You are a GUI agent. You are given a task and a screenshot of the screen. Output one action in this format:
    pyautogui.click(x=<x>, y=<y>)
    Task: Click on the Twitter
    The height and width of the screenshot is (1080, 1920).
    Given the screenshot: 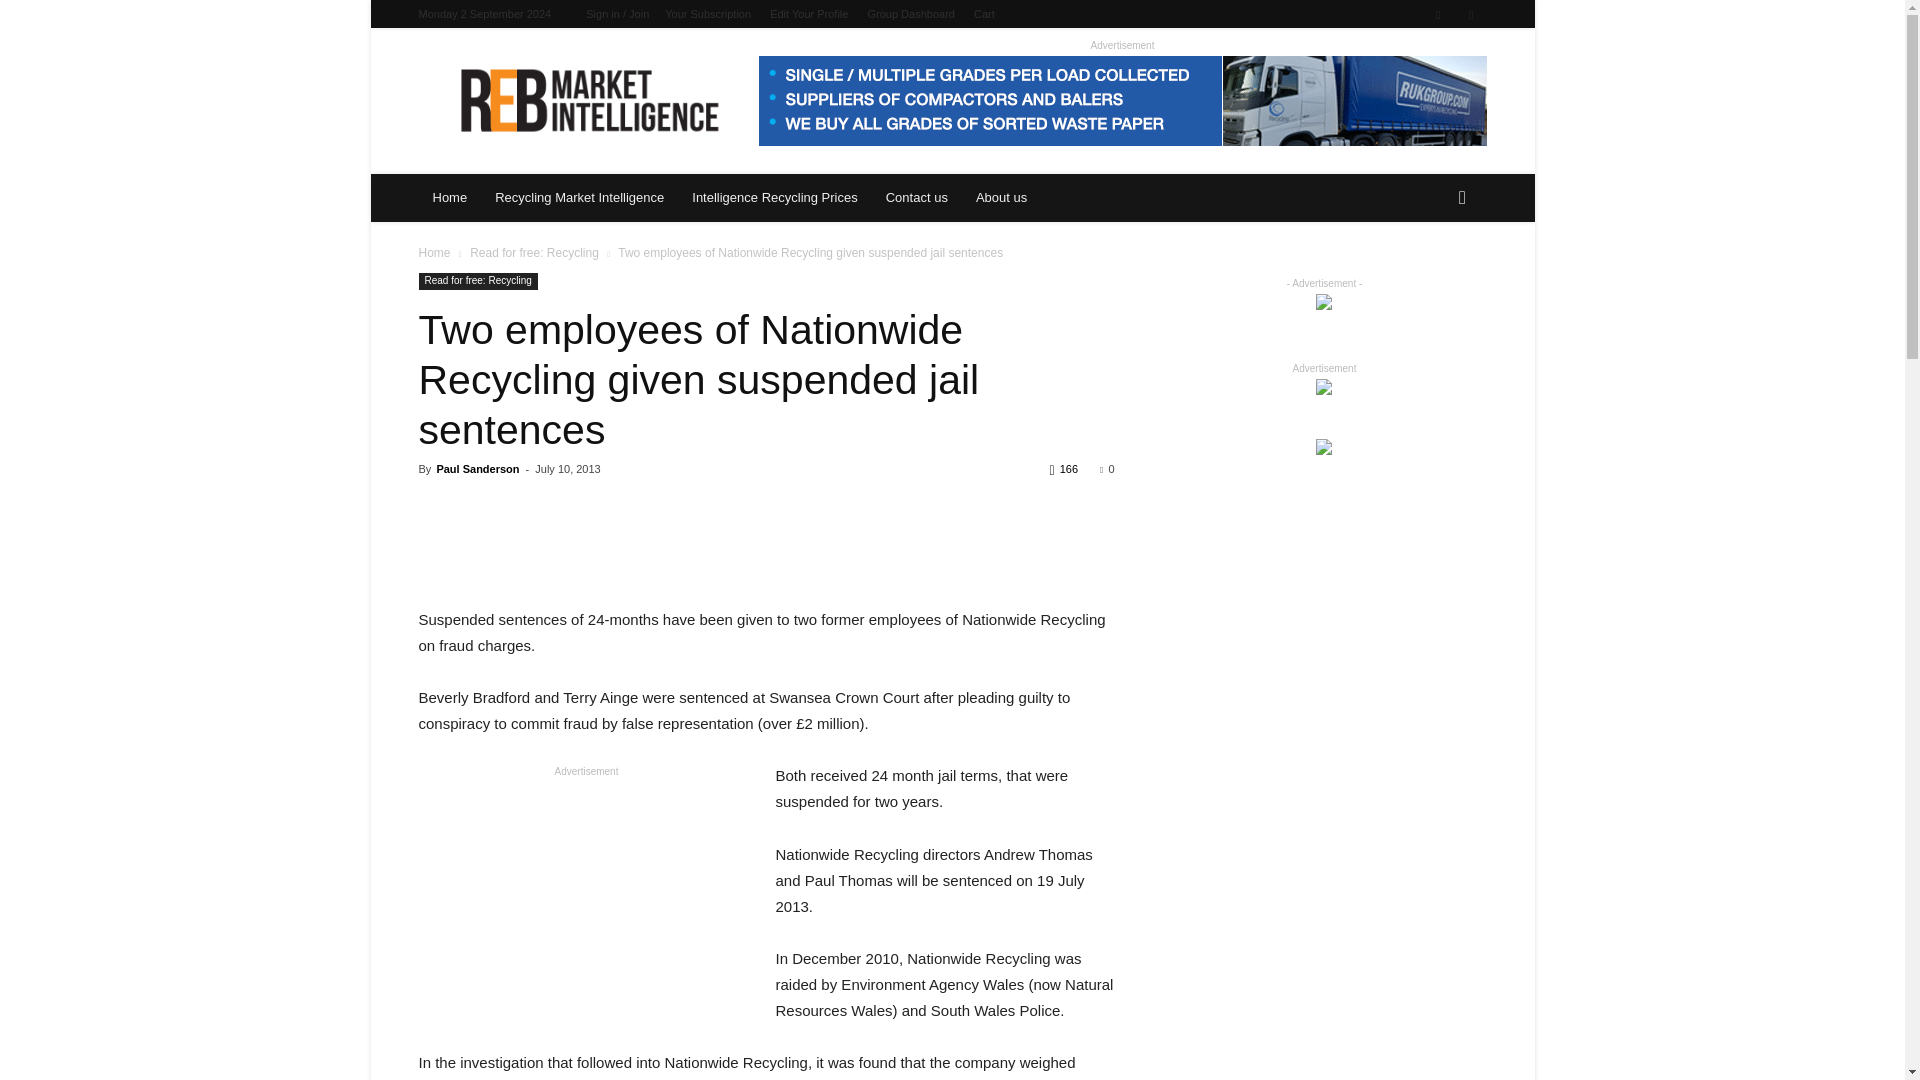 What is the action you would take?
    pyautogui.click(x=1470, y=14)
    